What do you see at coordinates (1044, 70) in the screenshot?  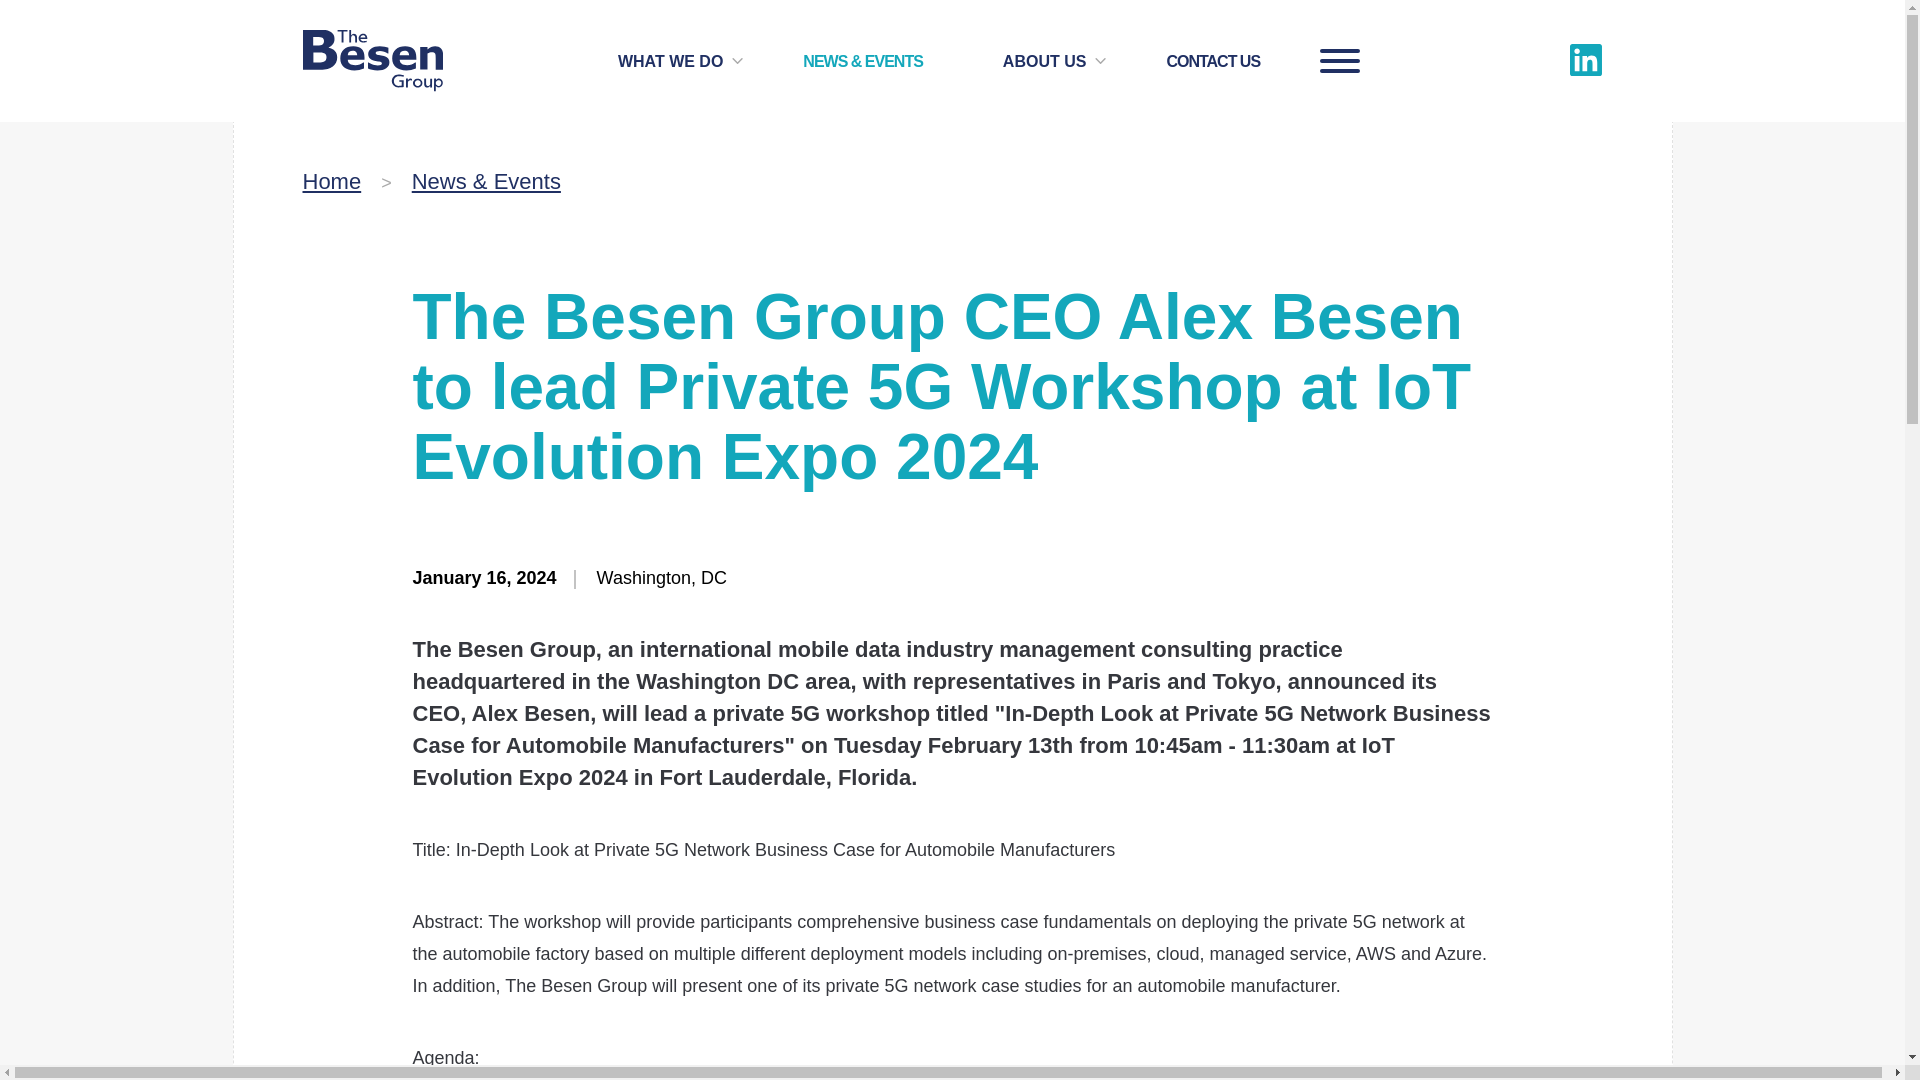 I see `ABOUT US` at bounding box center [1044, 70].